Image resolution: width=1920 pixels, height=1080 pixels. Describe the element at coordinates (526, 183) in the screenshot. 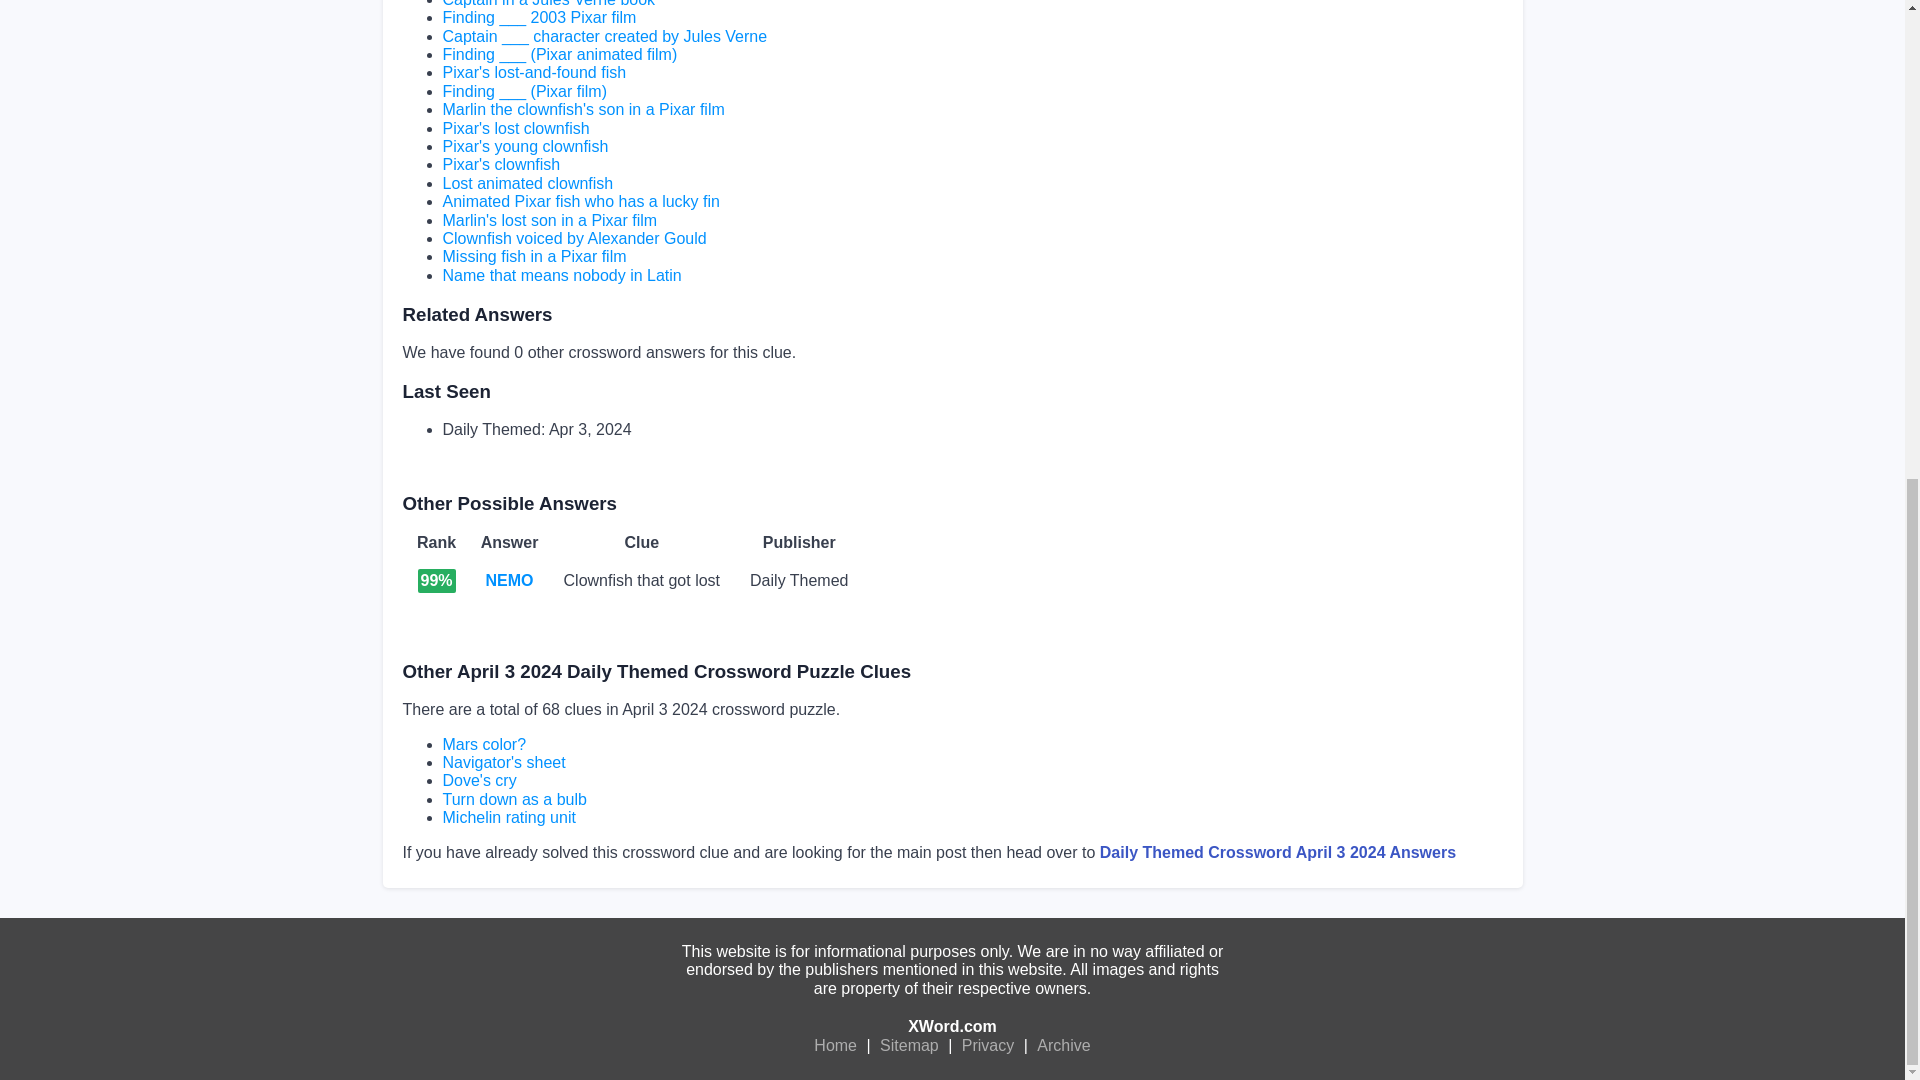

I see `Lost animated clownfish` at that location.